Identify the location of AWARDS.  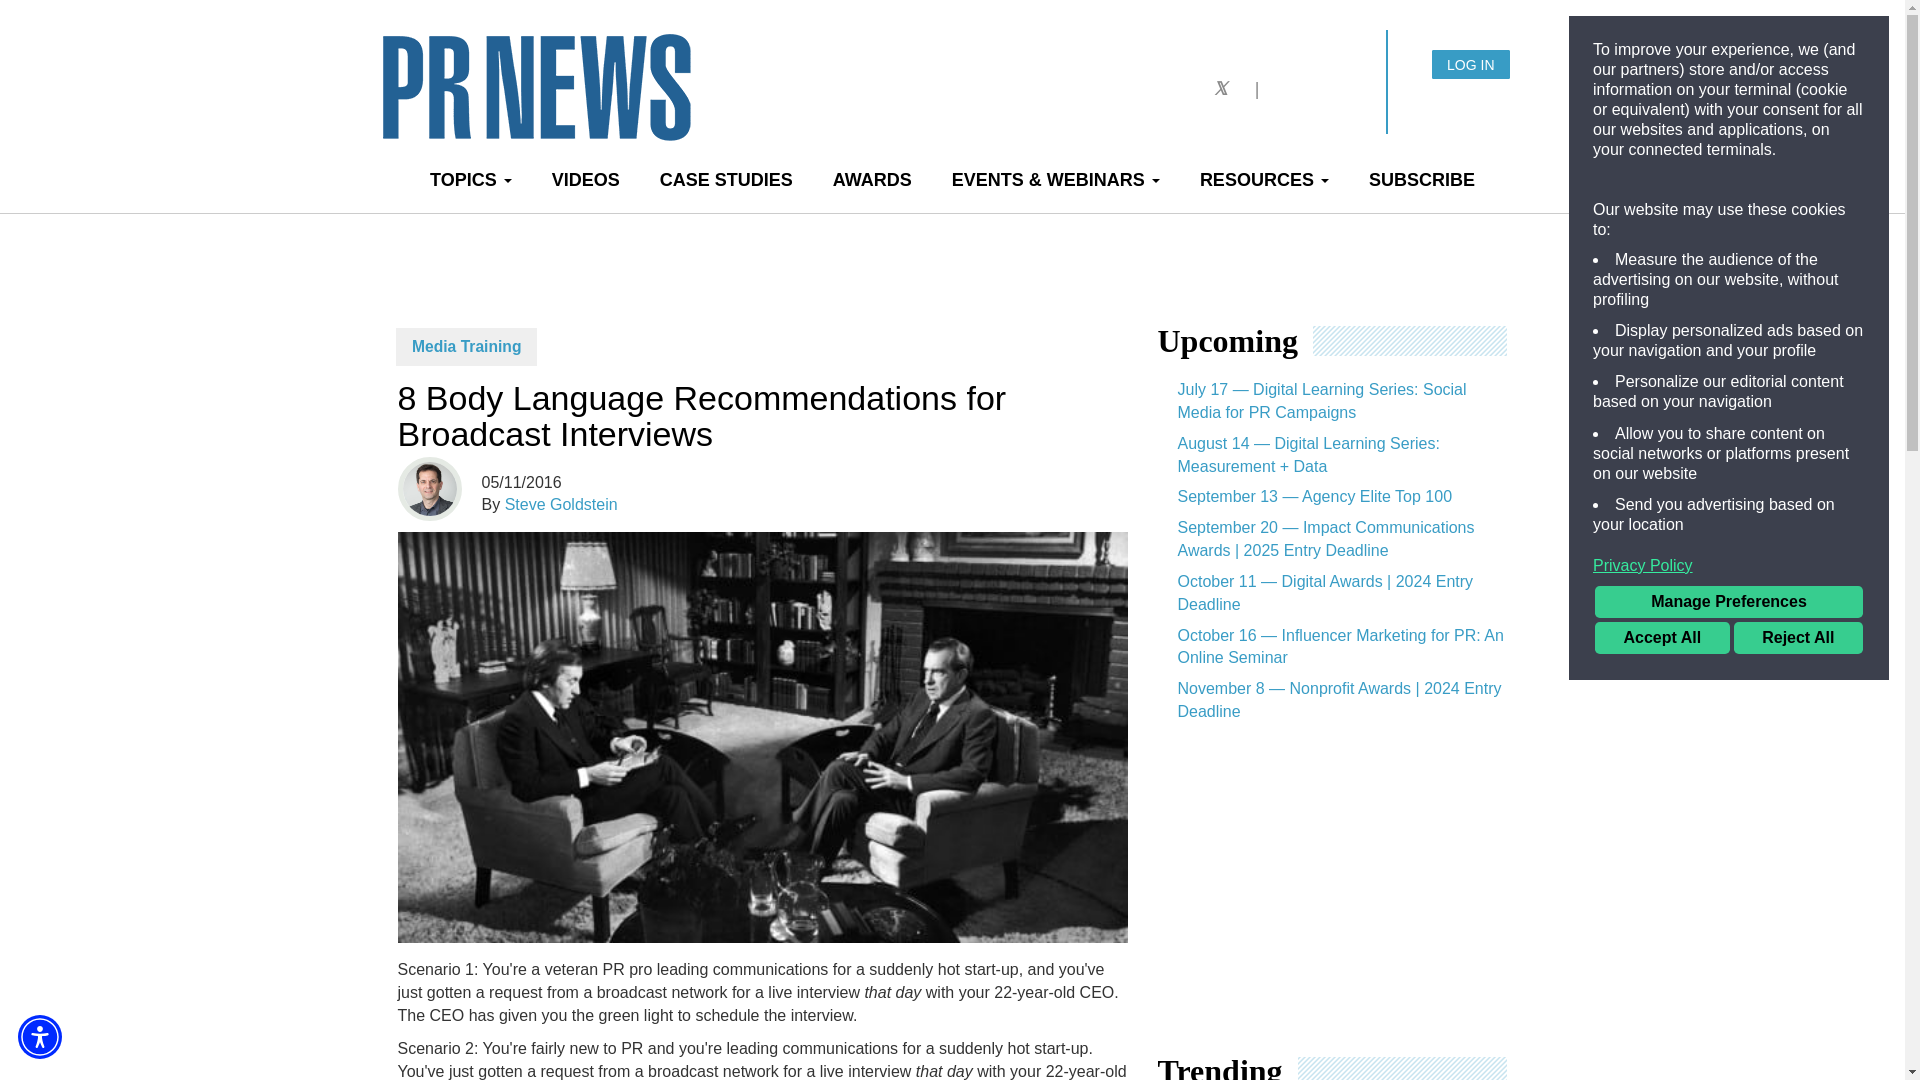
(872, 180).